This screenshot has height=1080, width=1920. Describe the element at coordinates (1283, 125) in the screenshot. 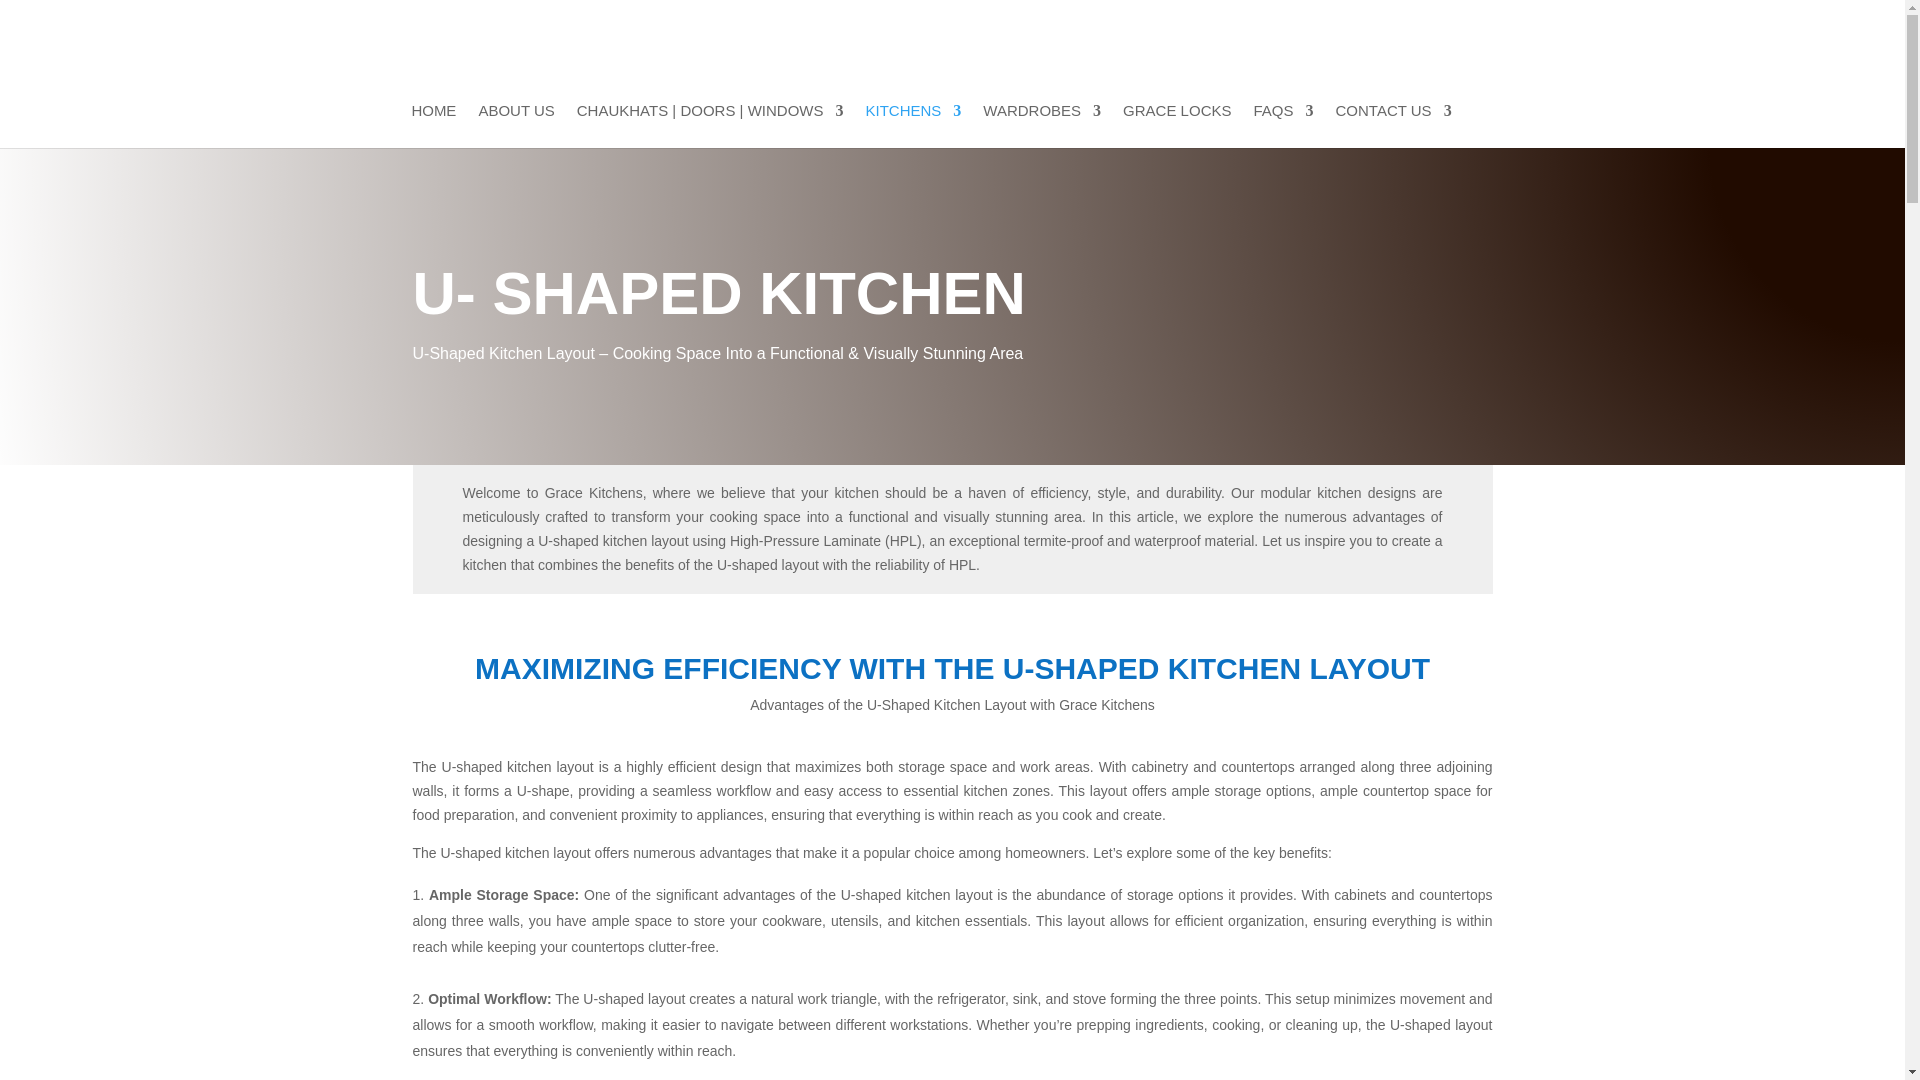

I see `FAQS` at that location.